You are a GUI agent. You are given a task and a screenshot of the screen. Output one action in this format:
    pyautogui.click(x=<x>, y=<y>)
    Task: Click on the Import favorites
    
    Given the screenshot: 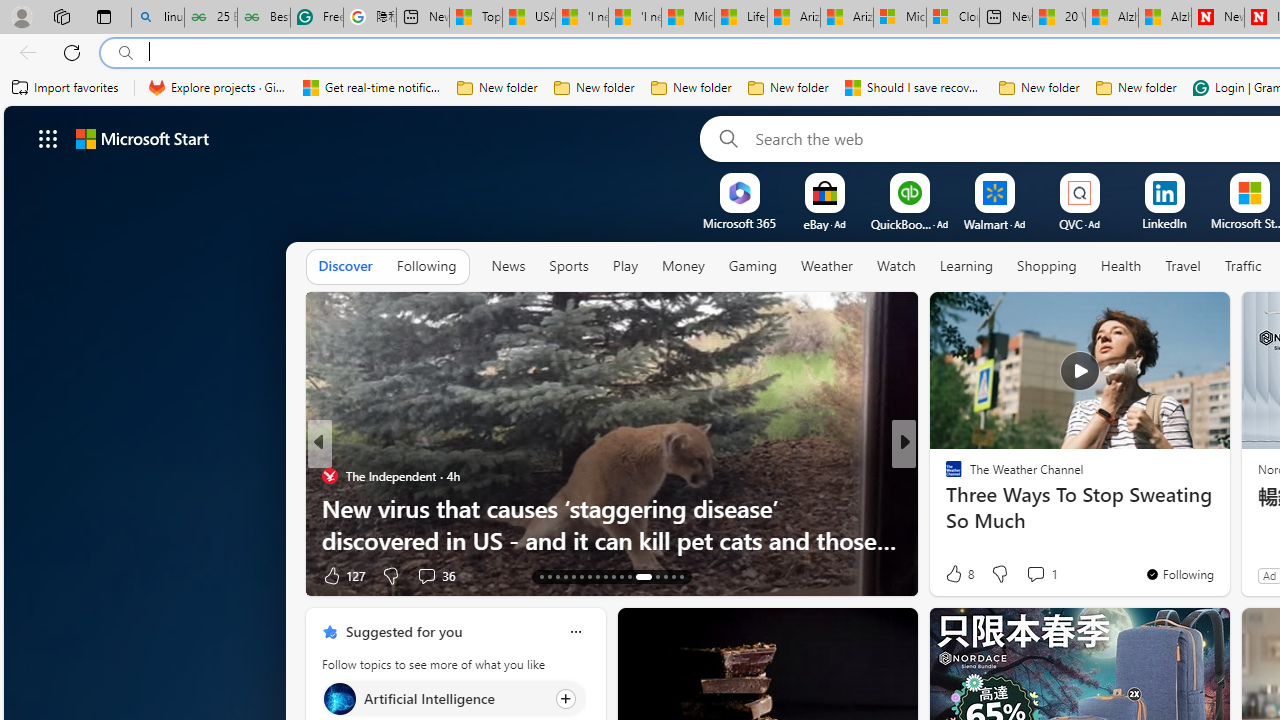 What is the action you would take?
    pyautogui.click(x=66, y=88)
    